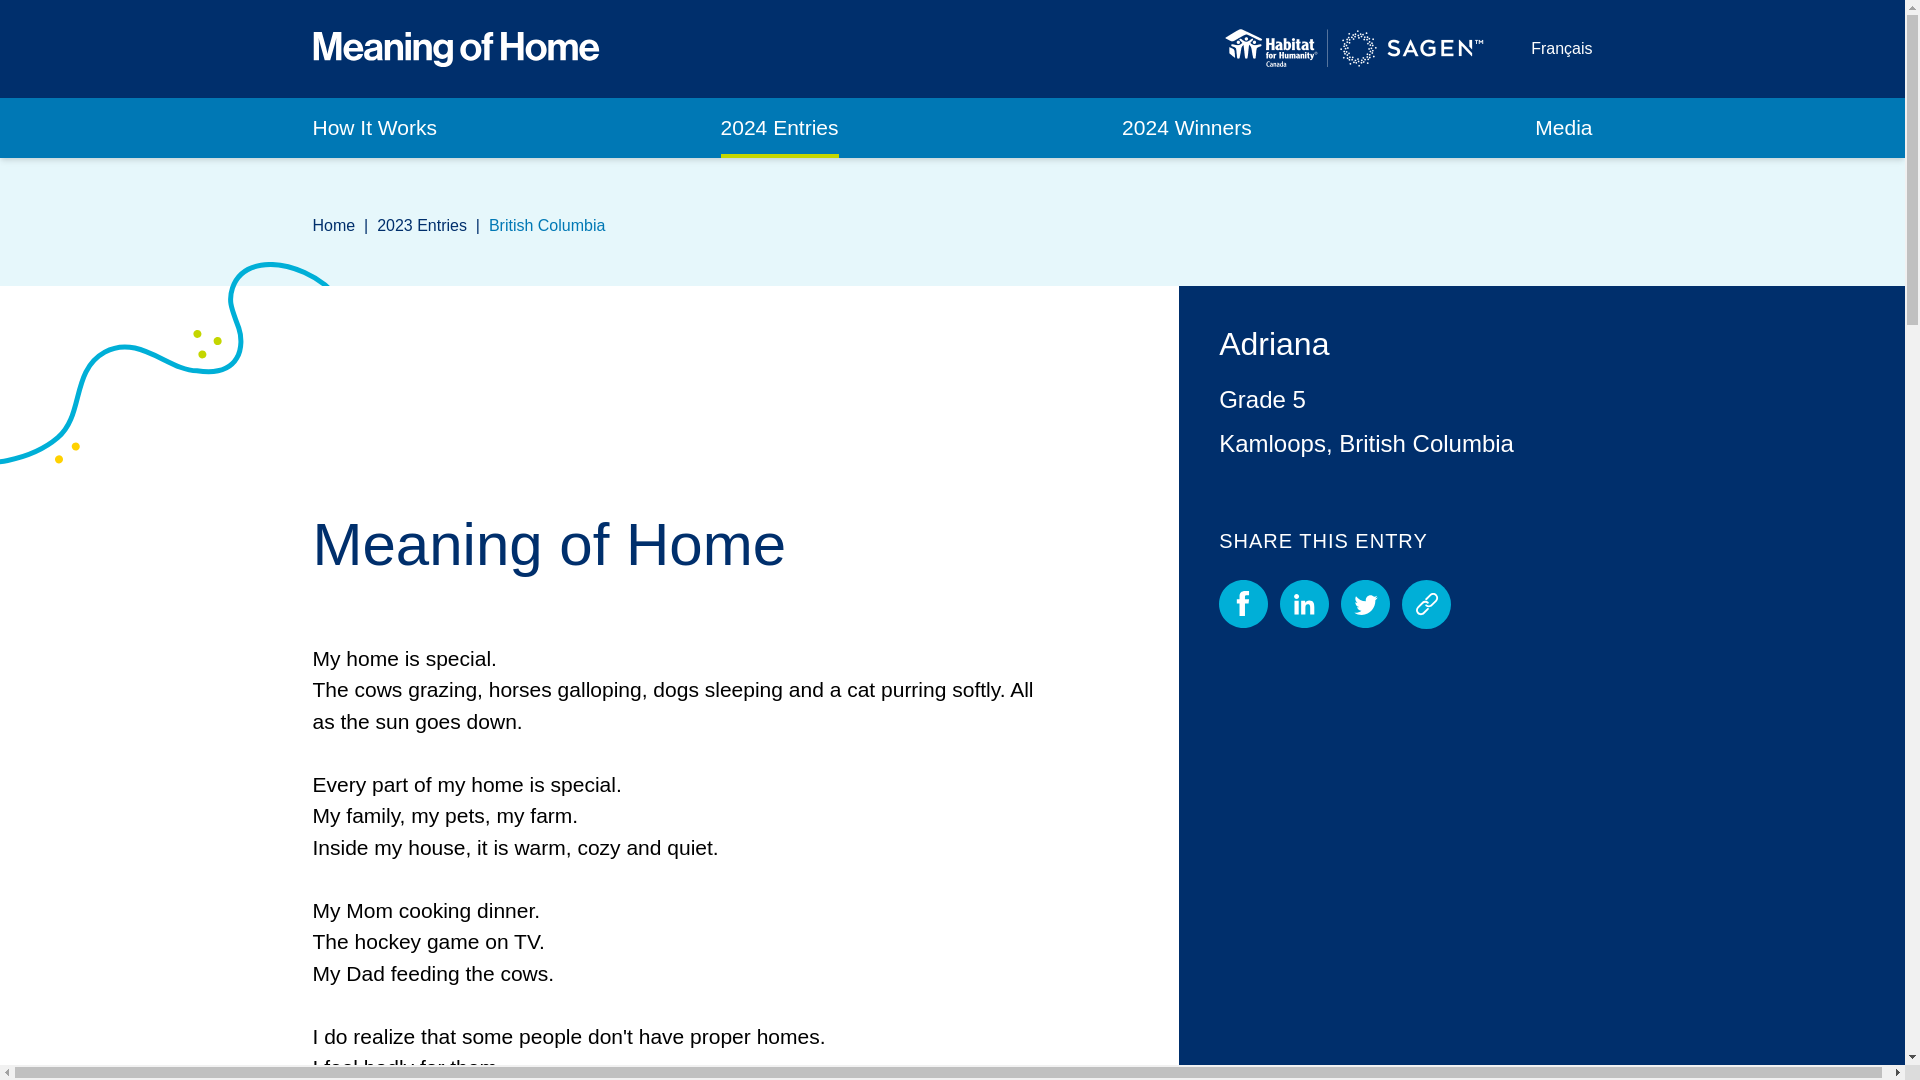 The height and width of the screenshot is (1080, 1920). Describe the element at coordinates (1186, 128) in the screenshot. I see `2024 Winners` at that location.